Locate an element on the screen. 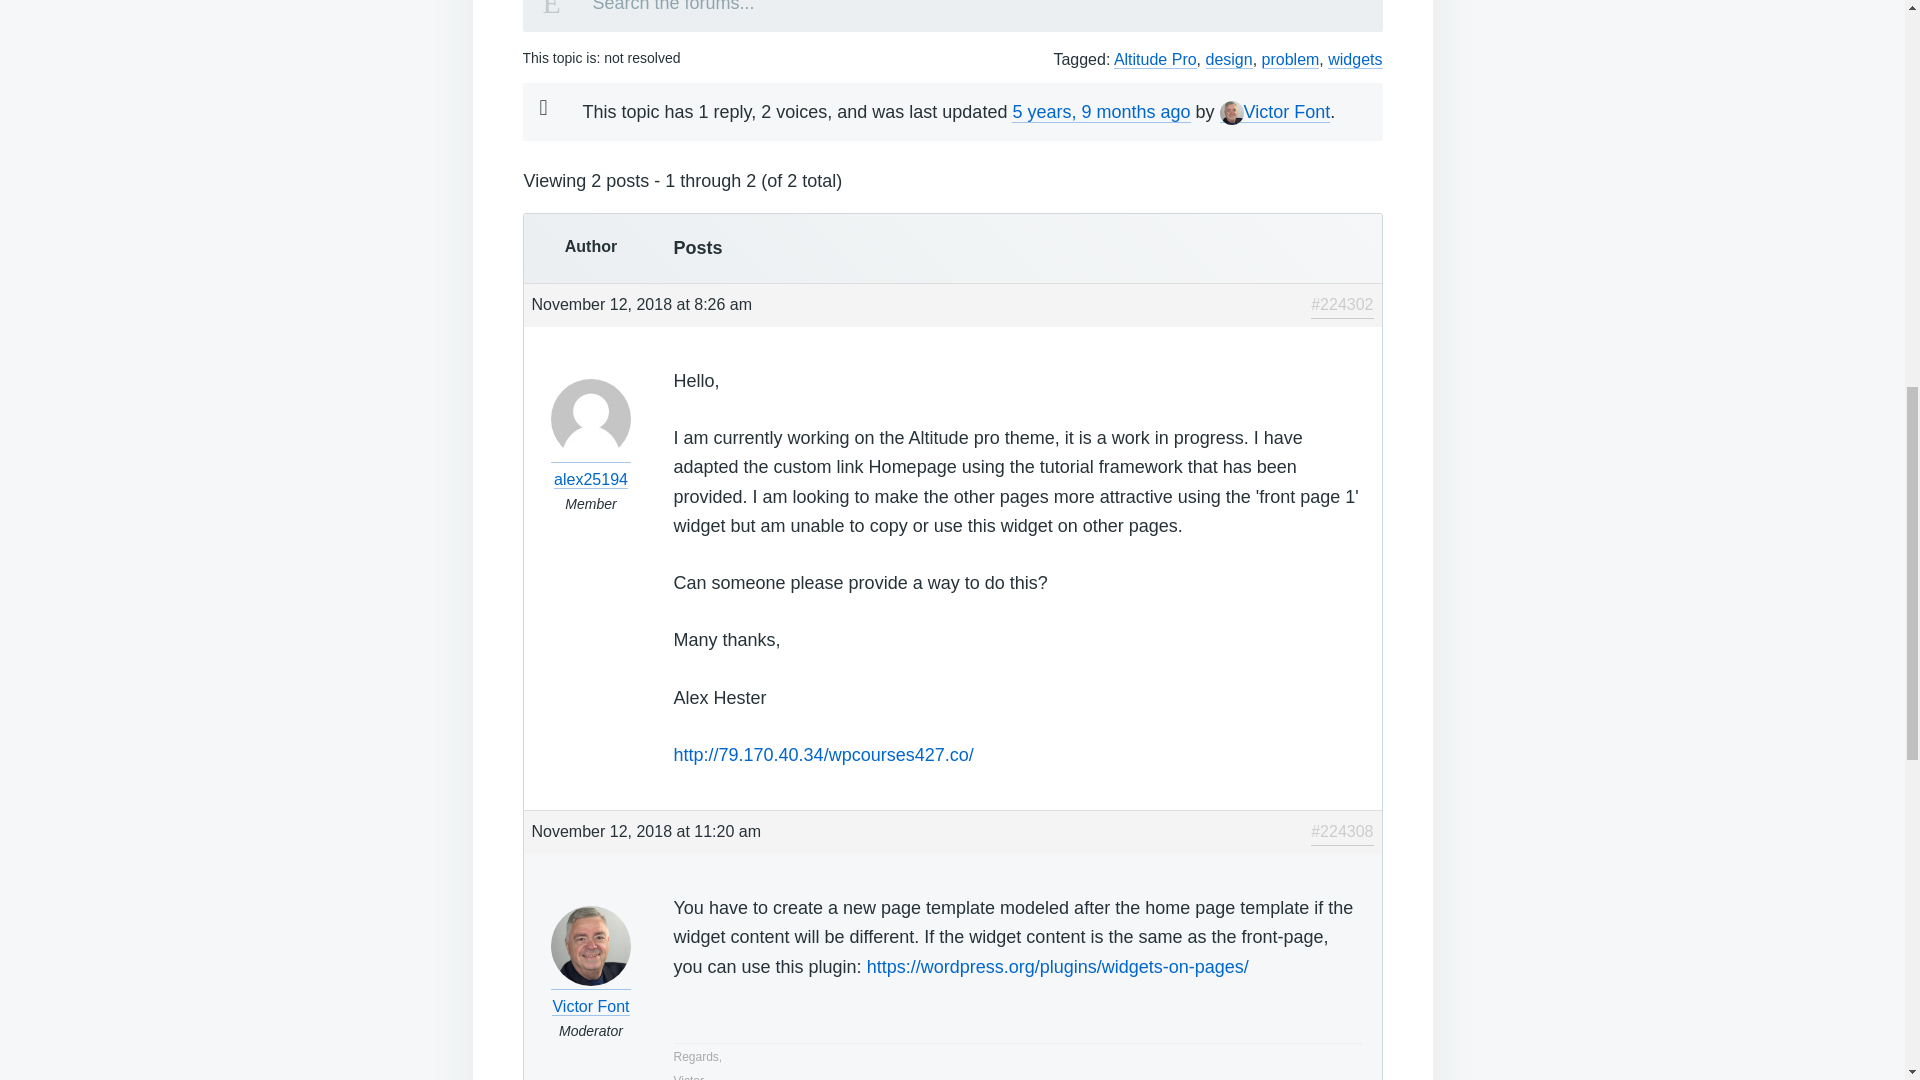 The image size is (1920, 1080). View Victor Font's profile is located at coordinates (1274, 112).